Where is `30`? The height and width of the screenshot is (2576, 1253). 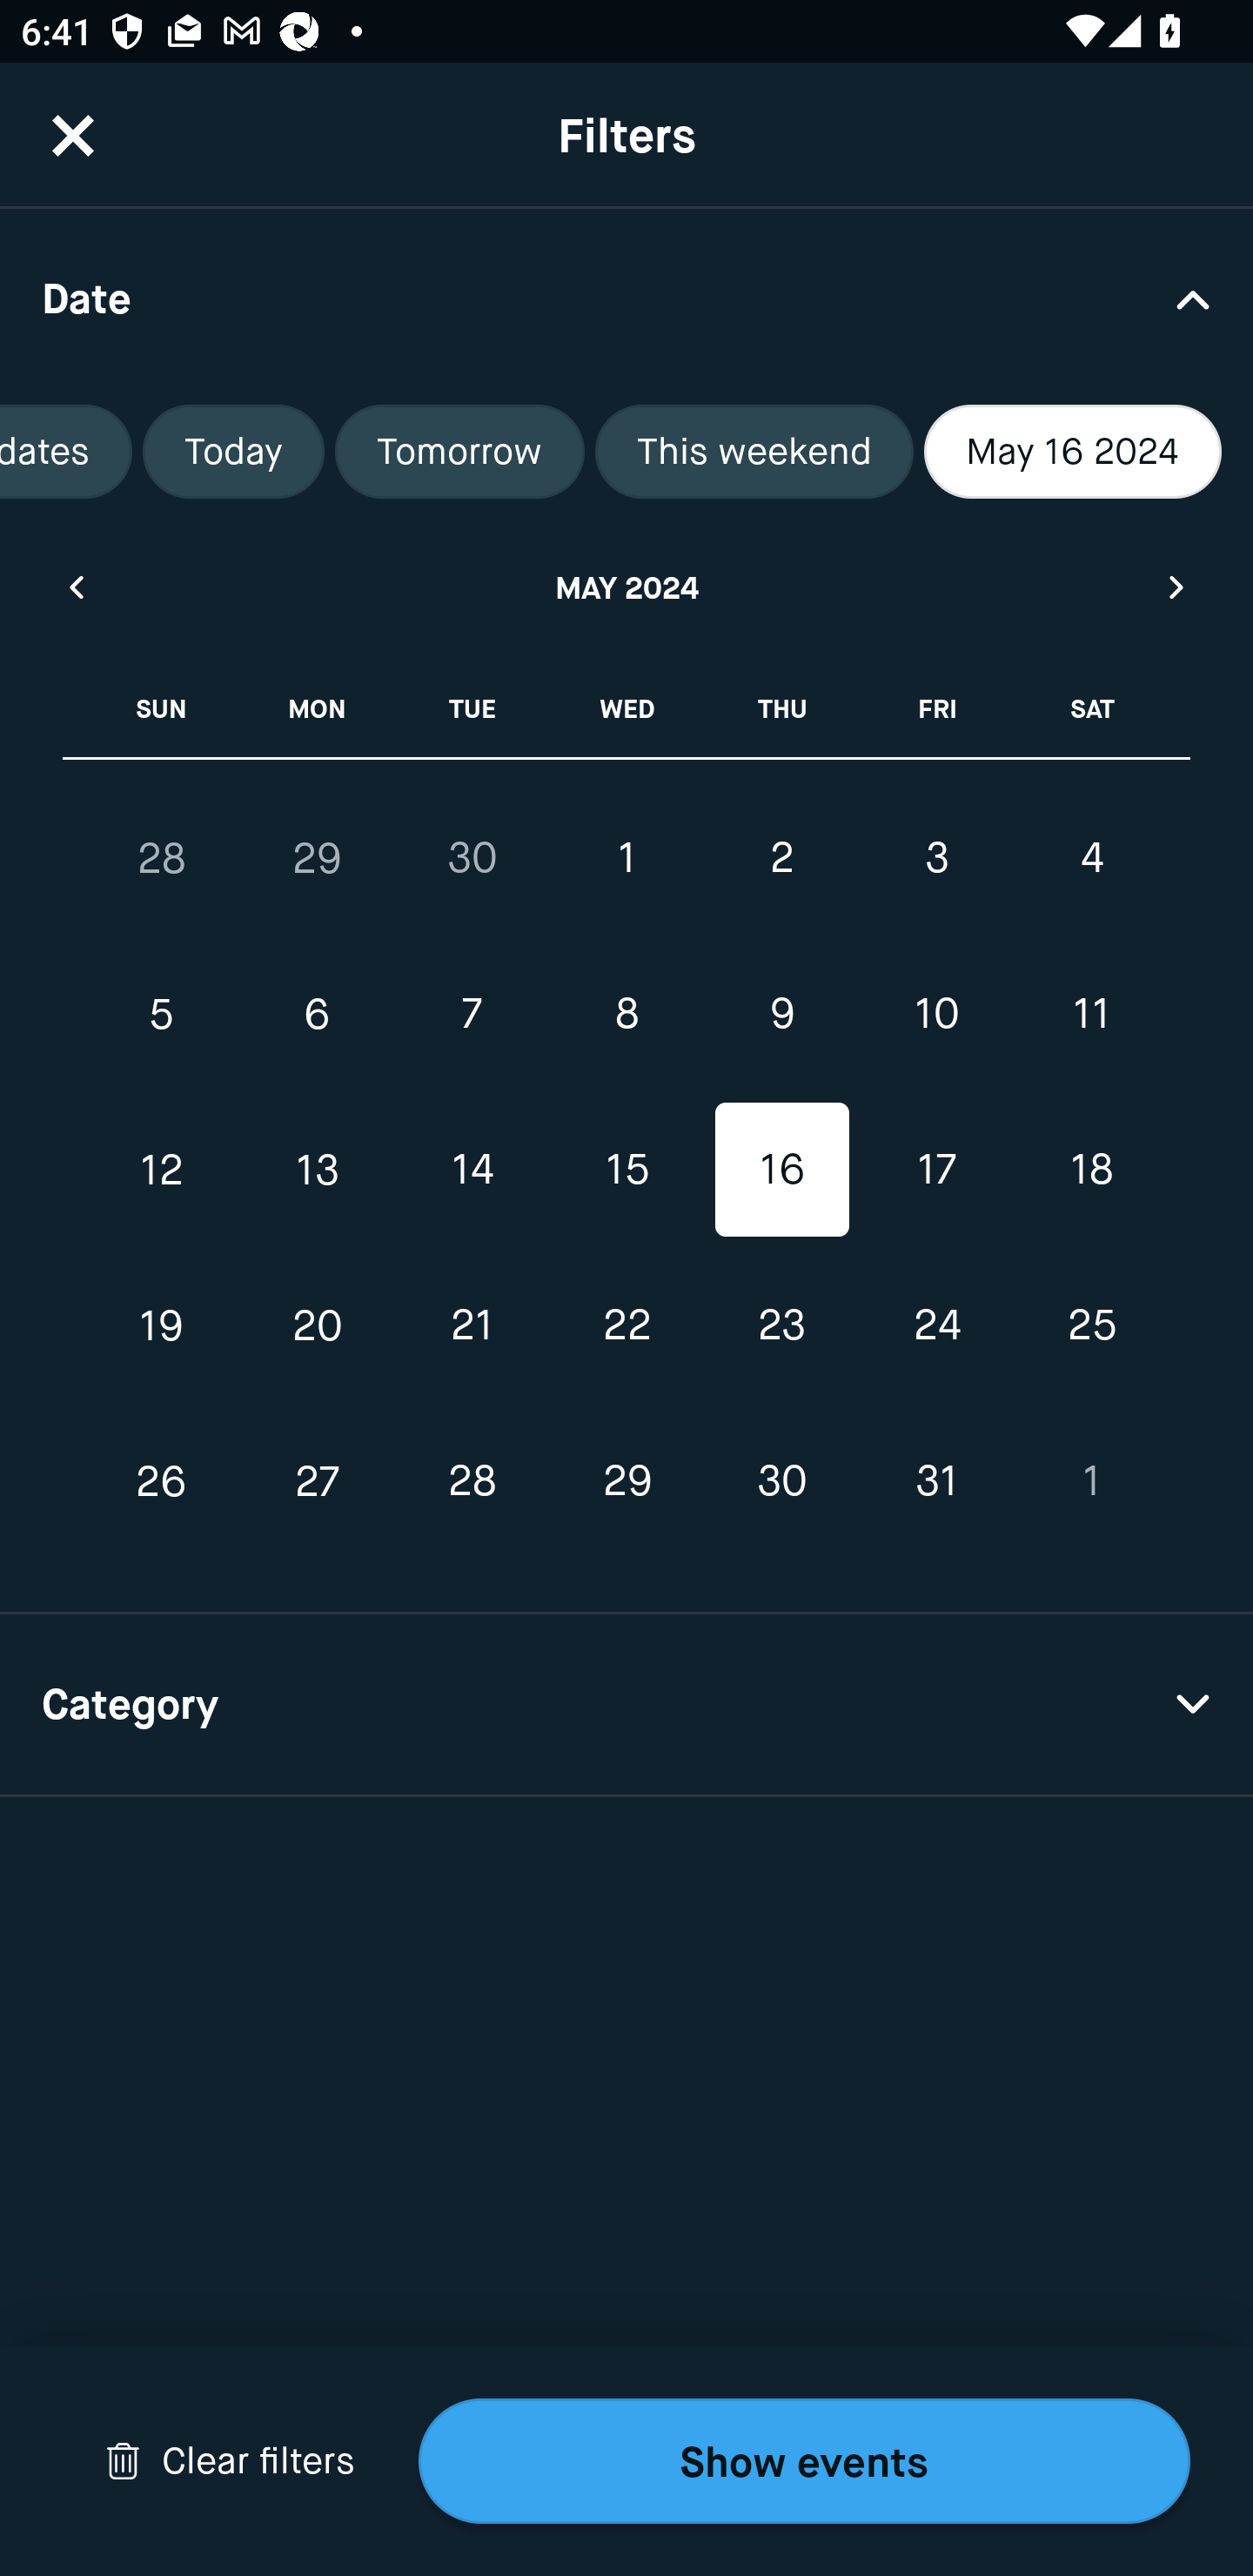 30 is located at coordinates (472, 857).